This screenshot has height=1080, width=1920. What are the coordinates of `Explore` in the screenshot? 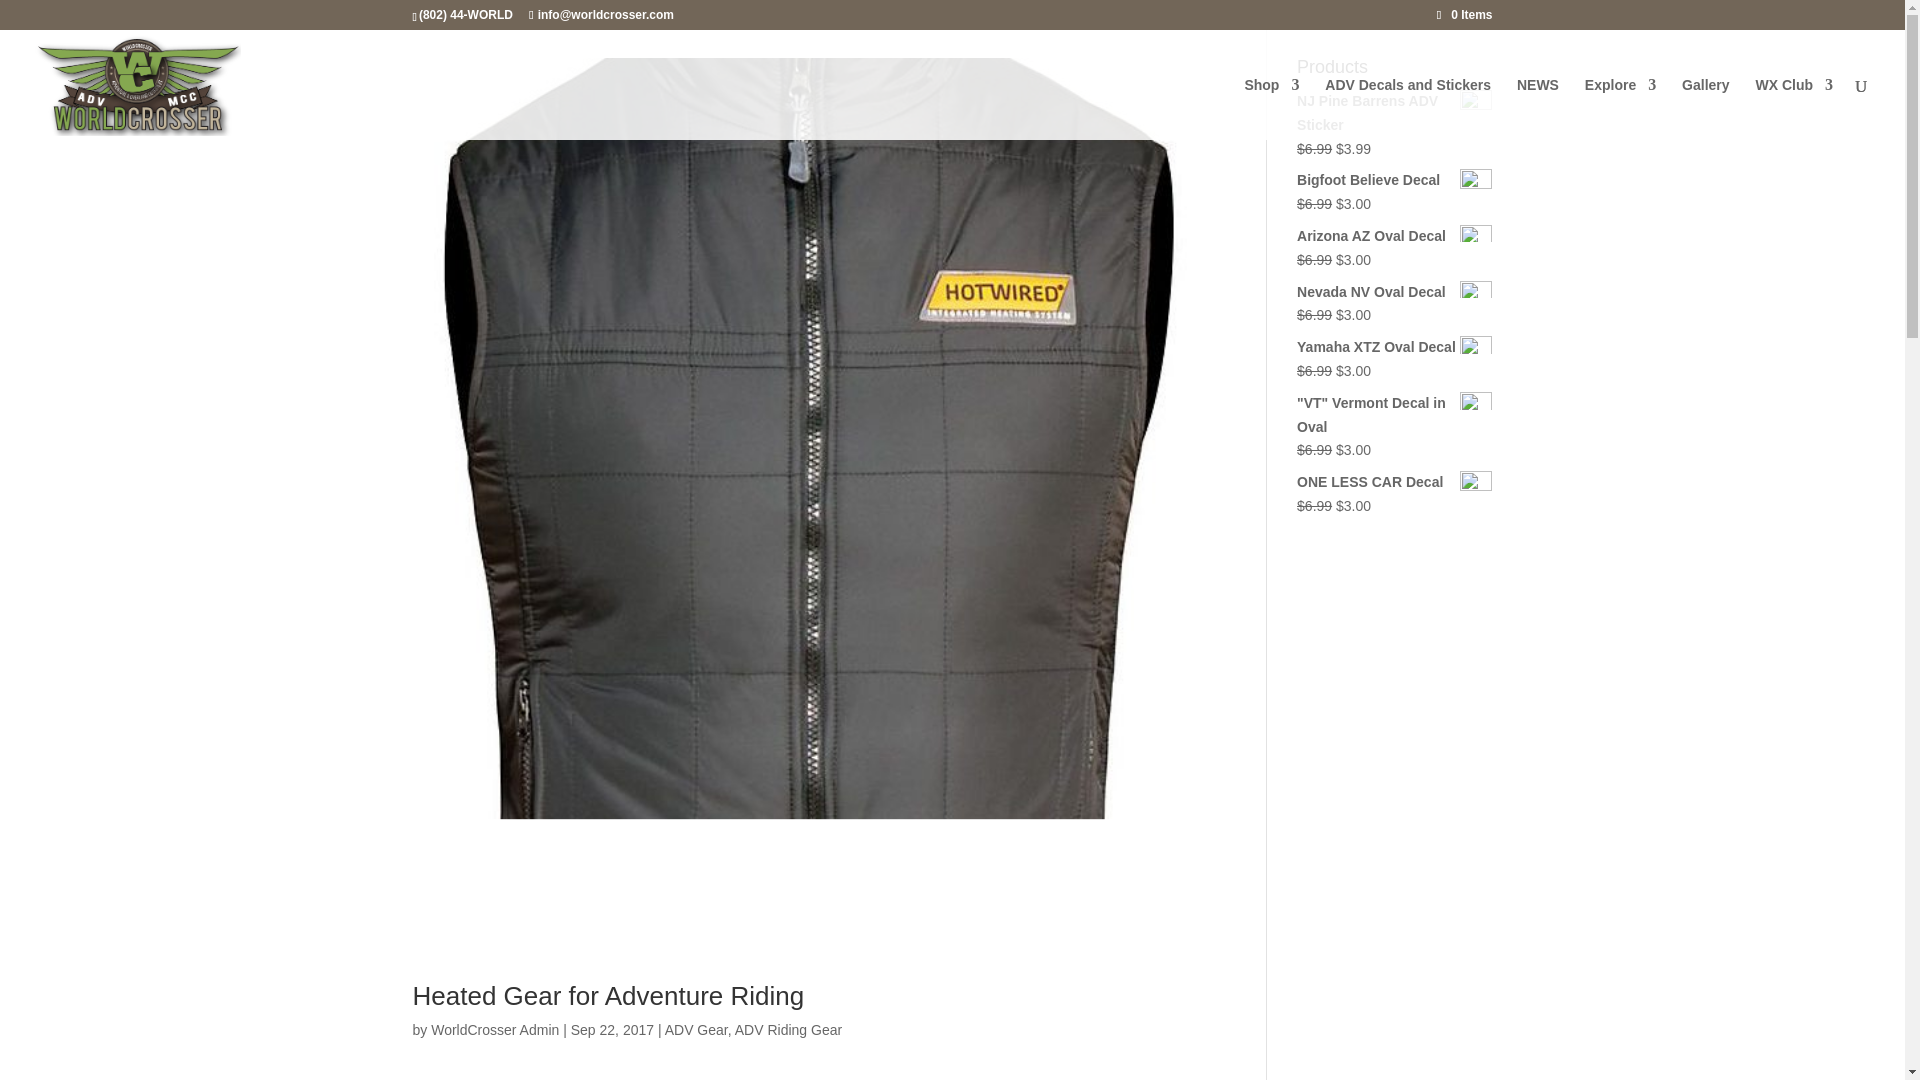 It's located at (1620, 108).